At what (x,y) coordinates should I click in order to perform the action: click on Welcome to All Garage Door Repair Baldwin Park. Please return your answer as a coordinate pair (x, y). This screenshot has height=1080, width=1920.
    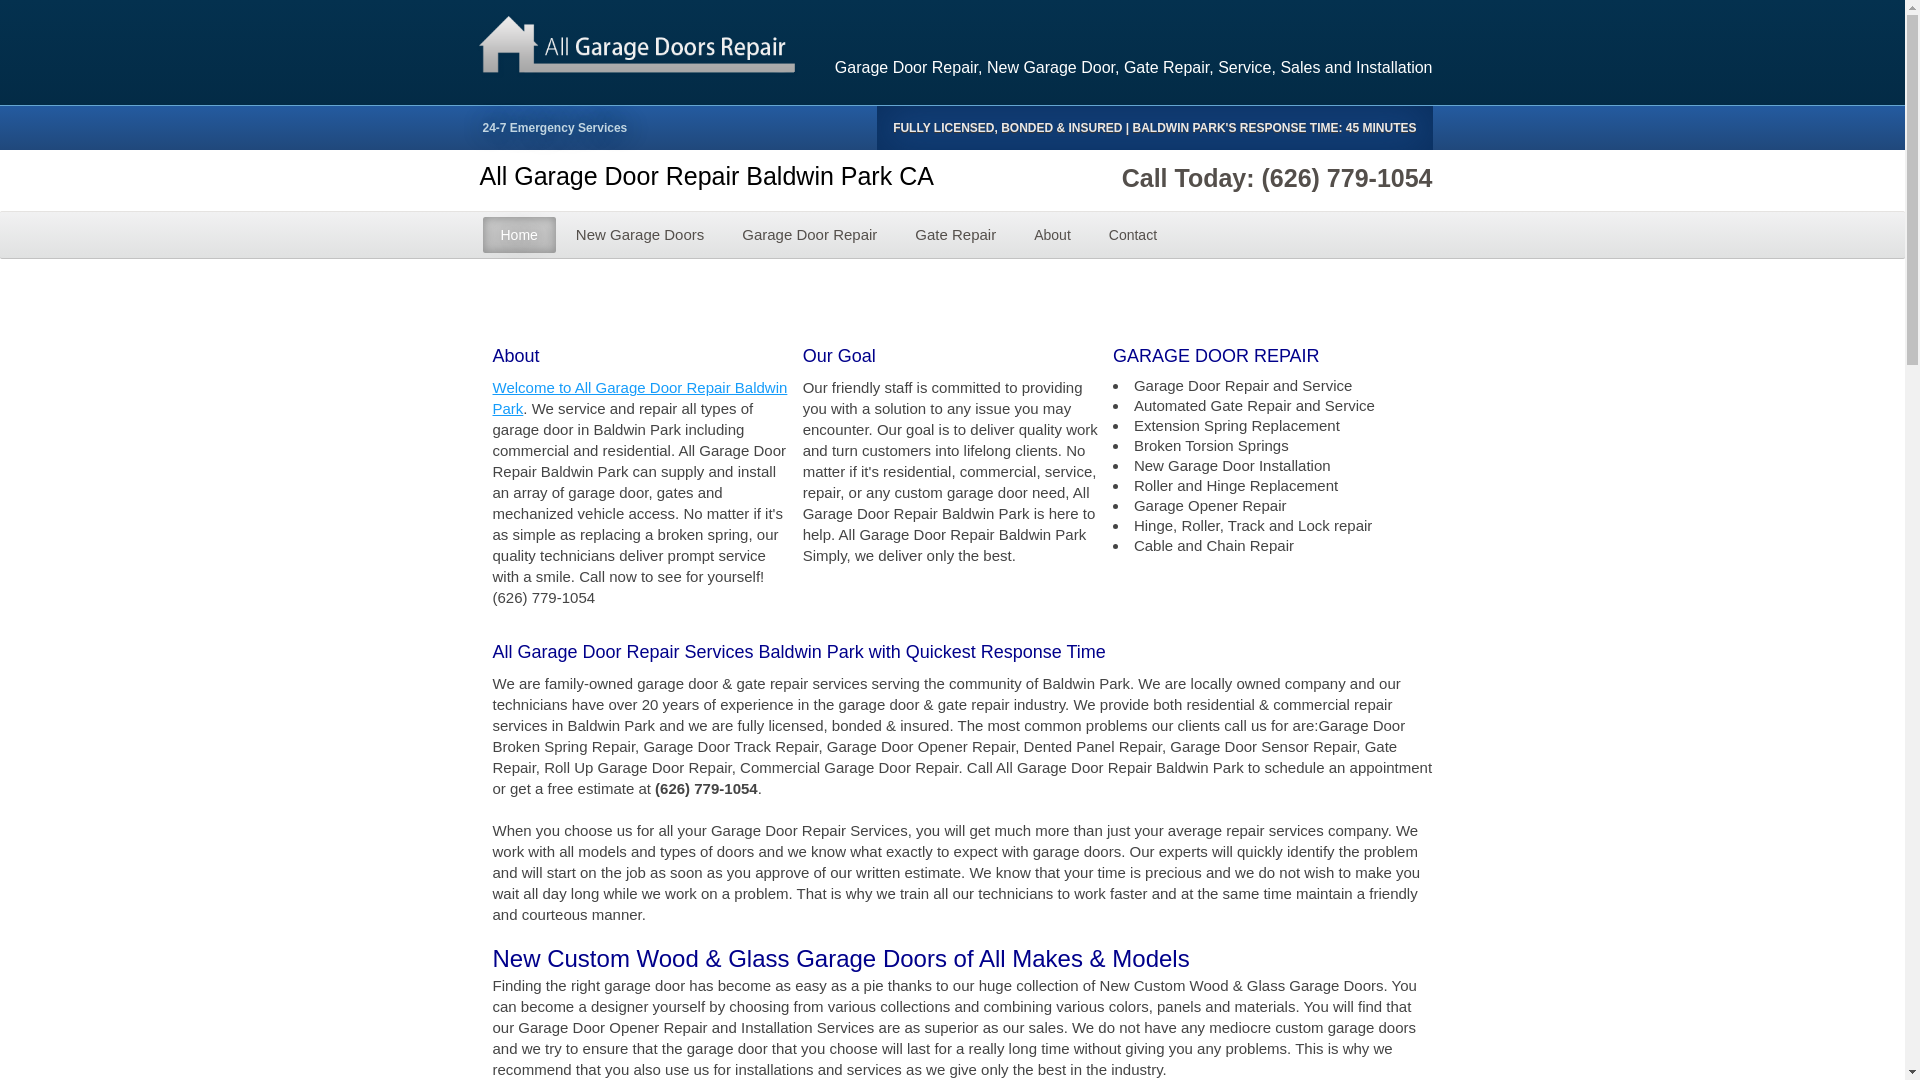
    Looking at the image, I should click on (639, 398).